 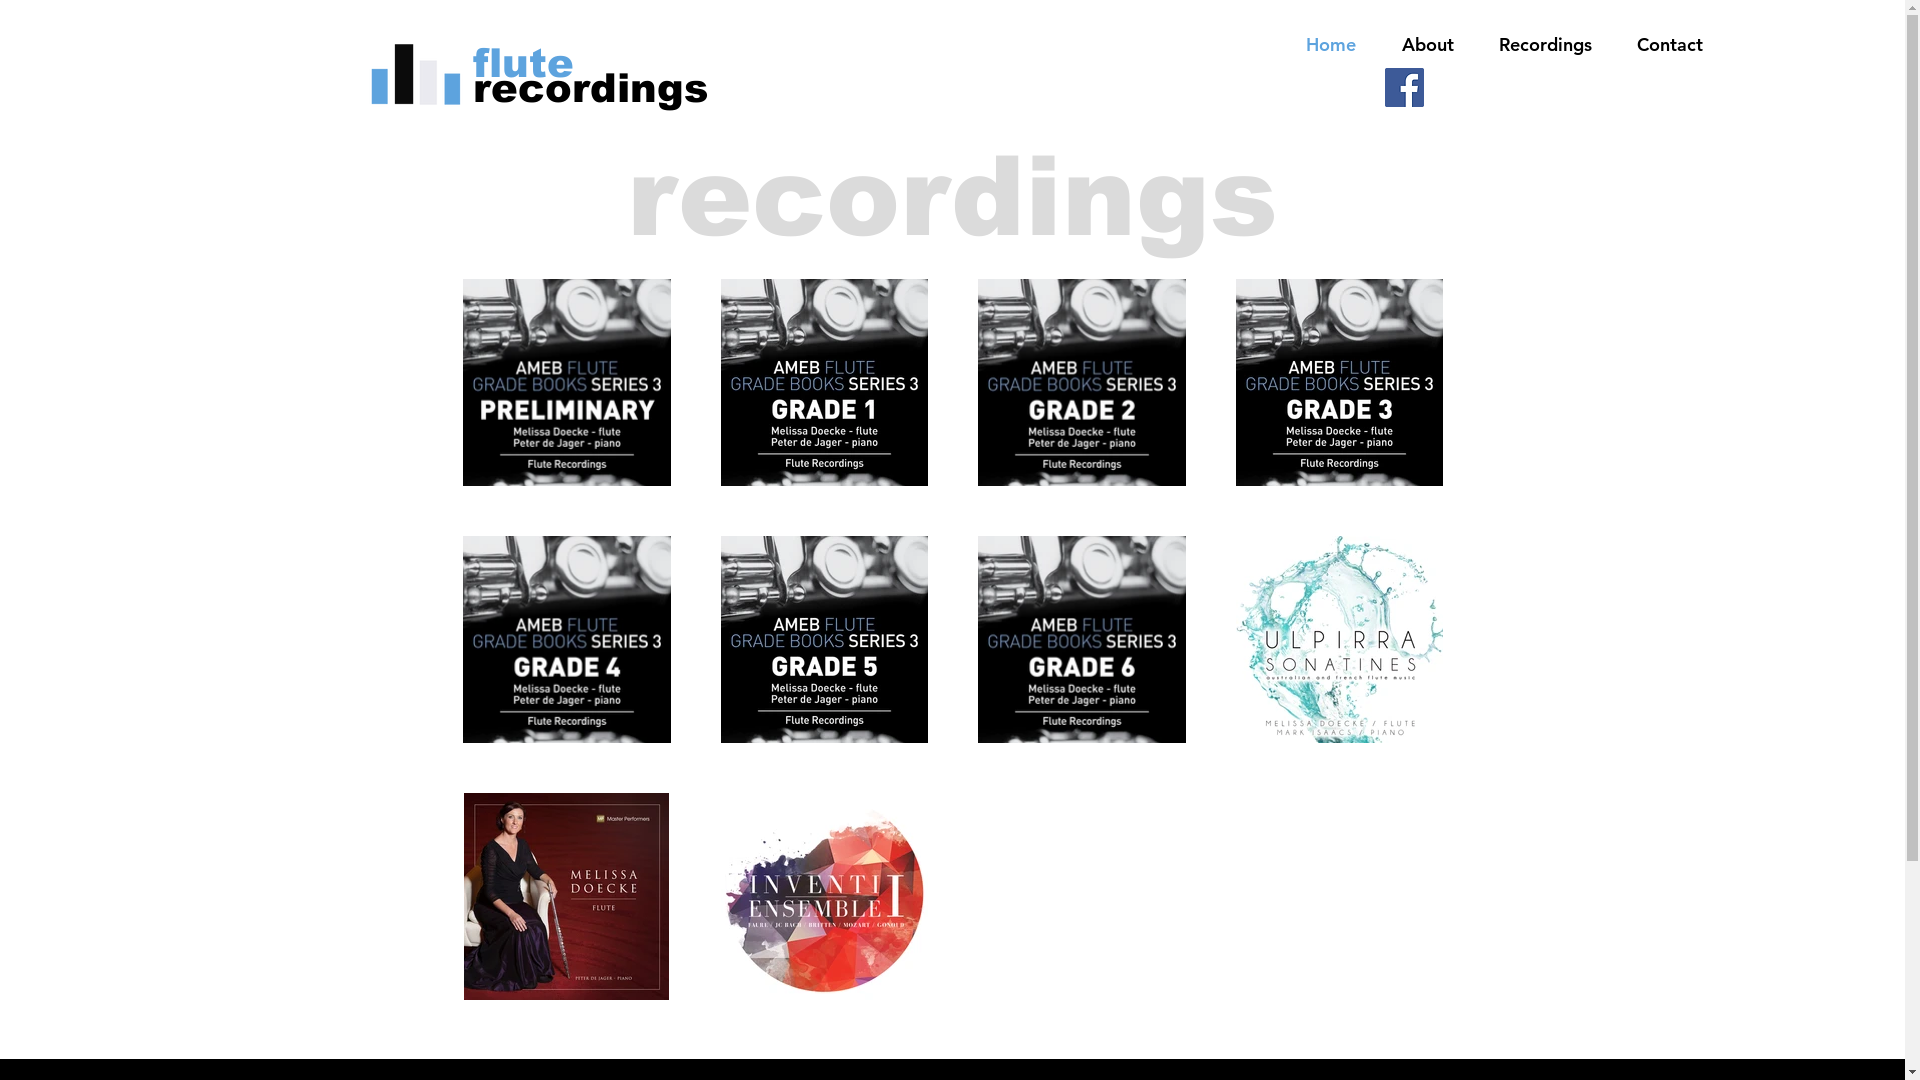 What do you see at coordinates (1670, 45) in the screenshot?
I see `Contact` at bounding box center [1670, 45].